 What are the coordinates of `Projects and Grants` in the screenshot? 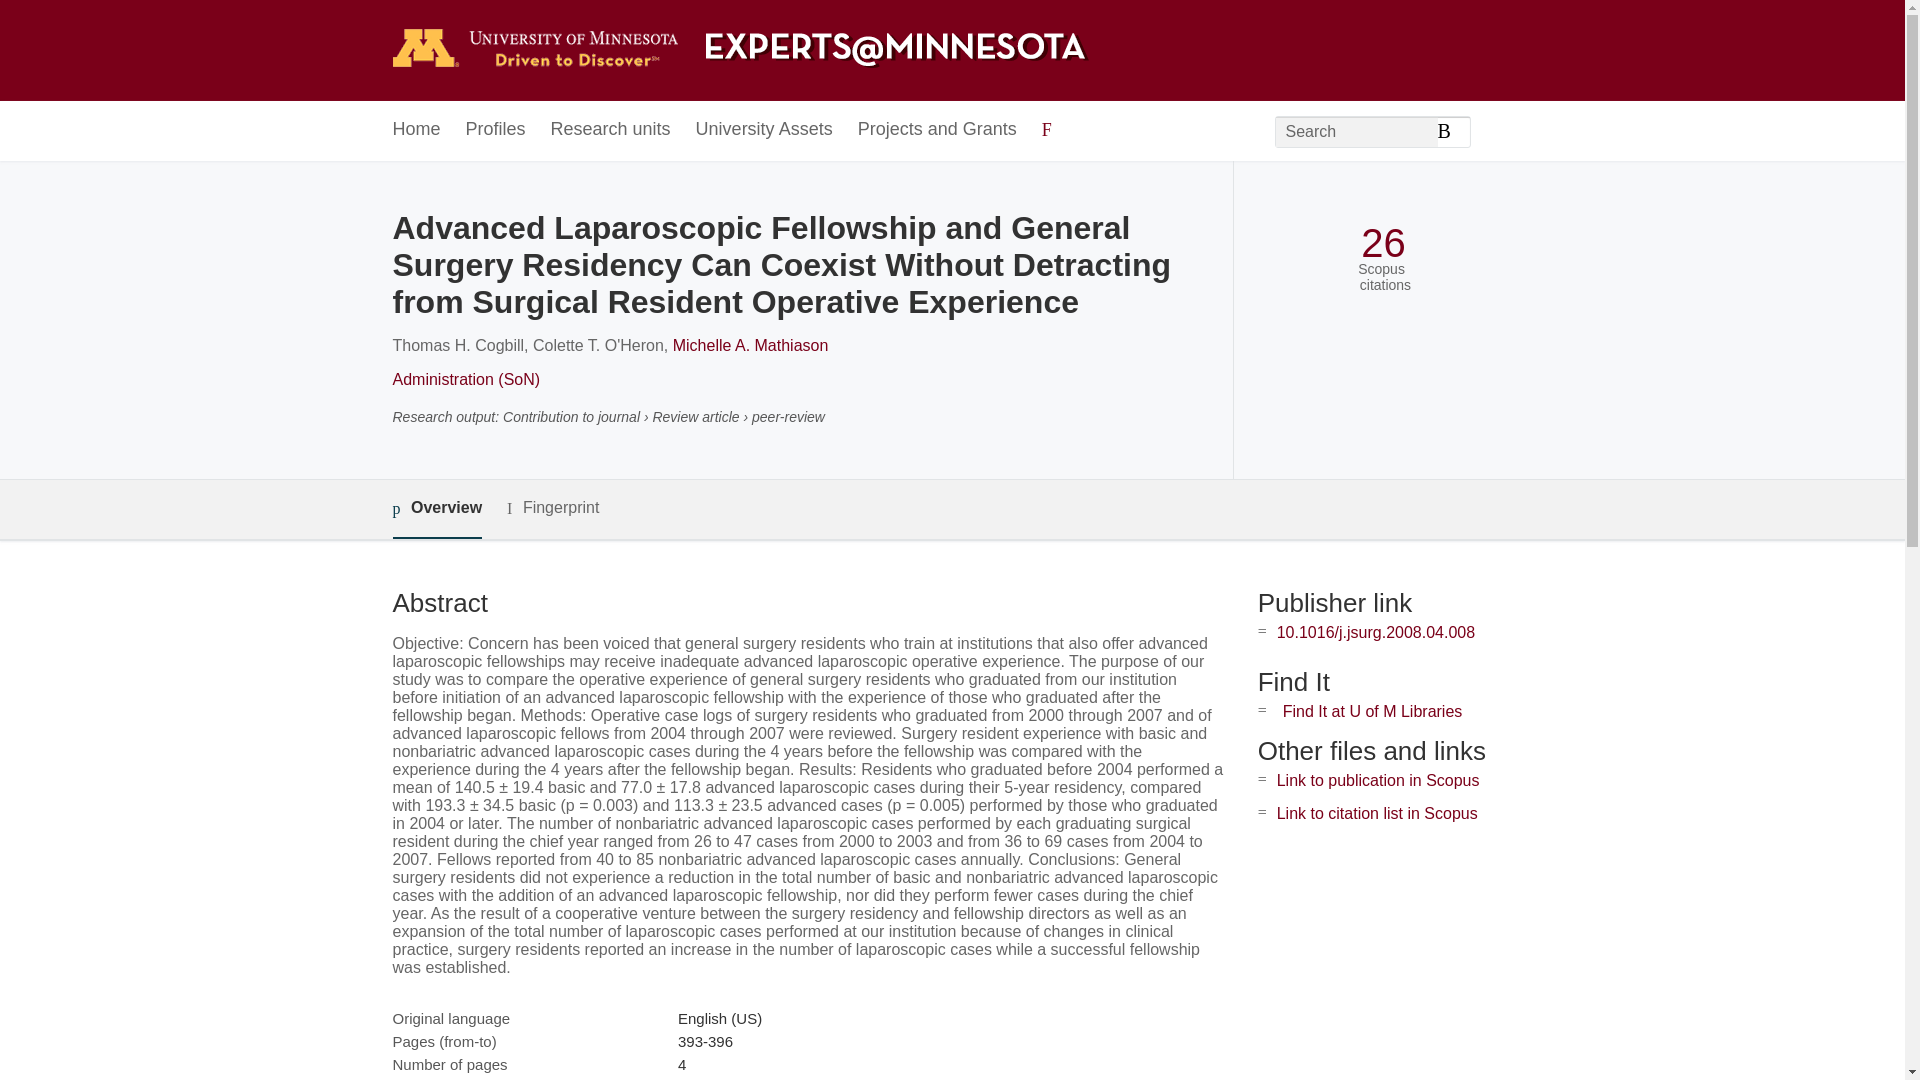 It's located at (938, 130).